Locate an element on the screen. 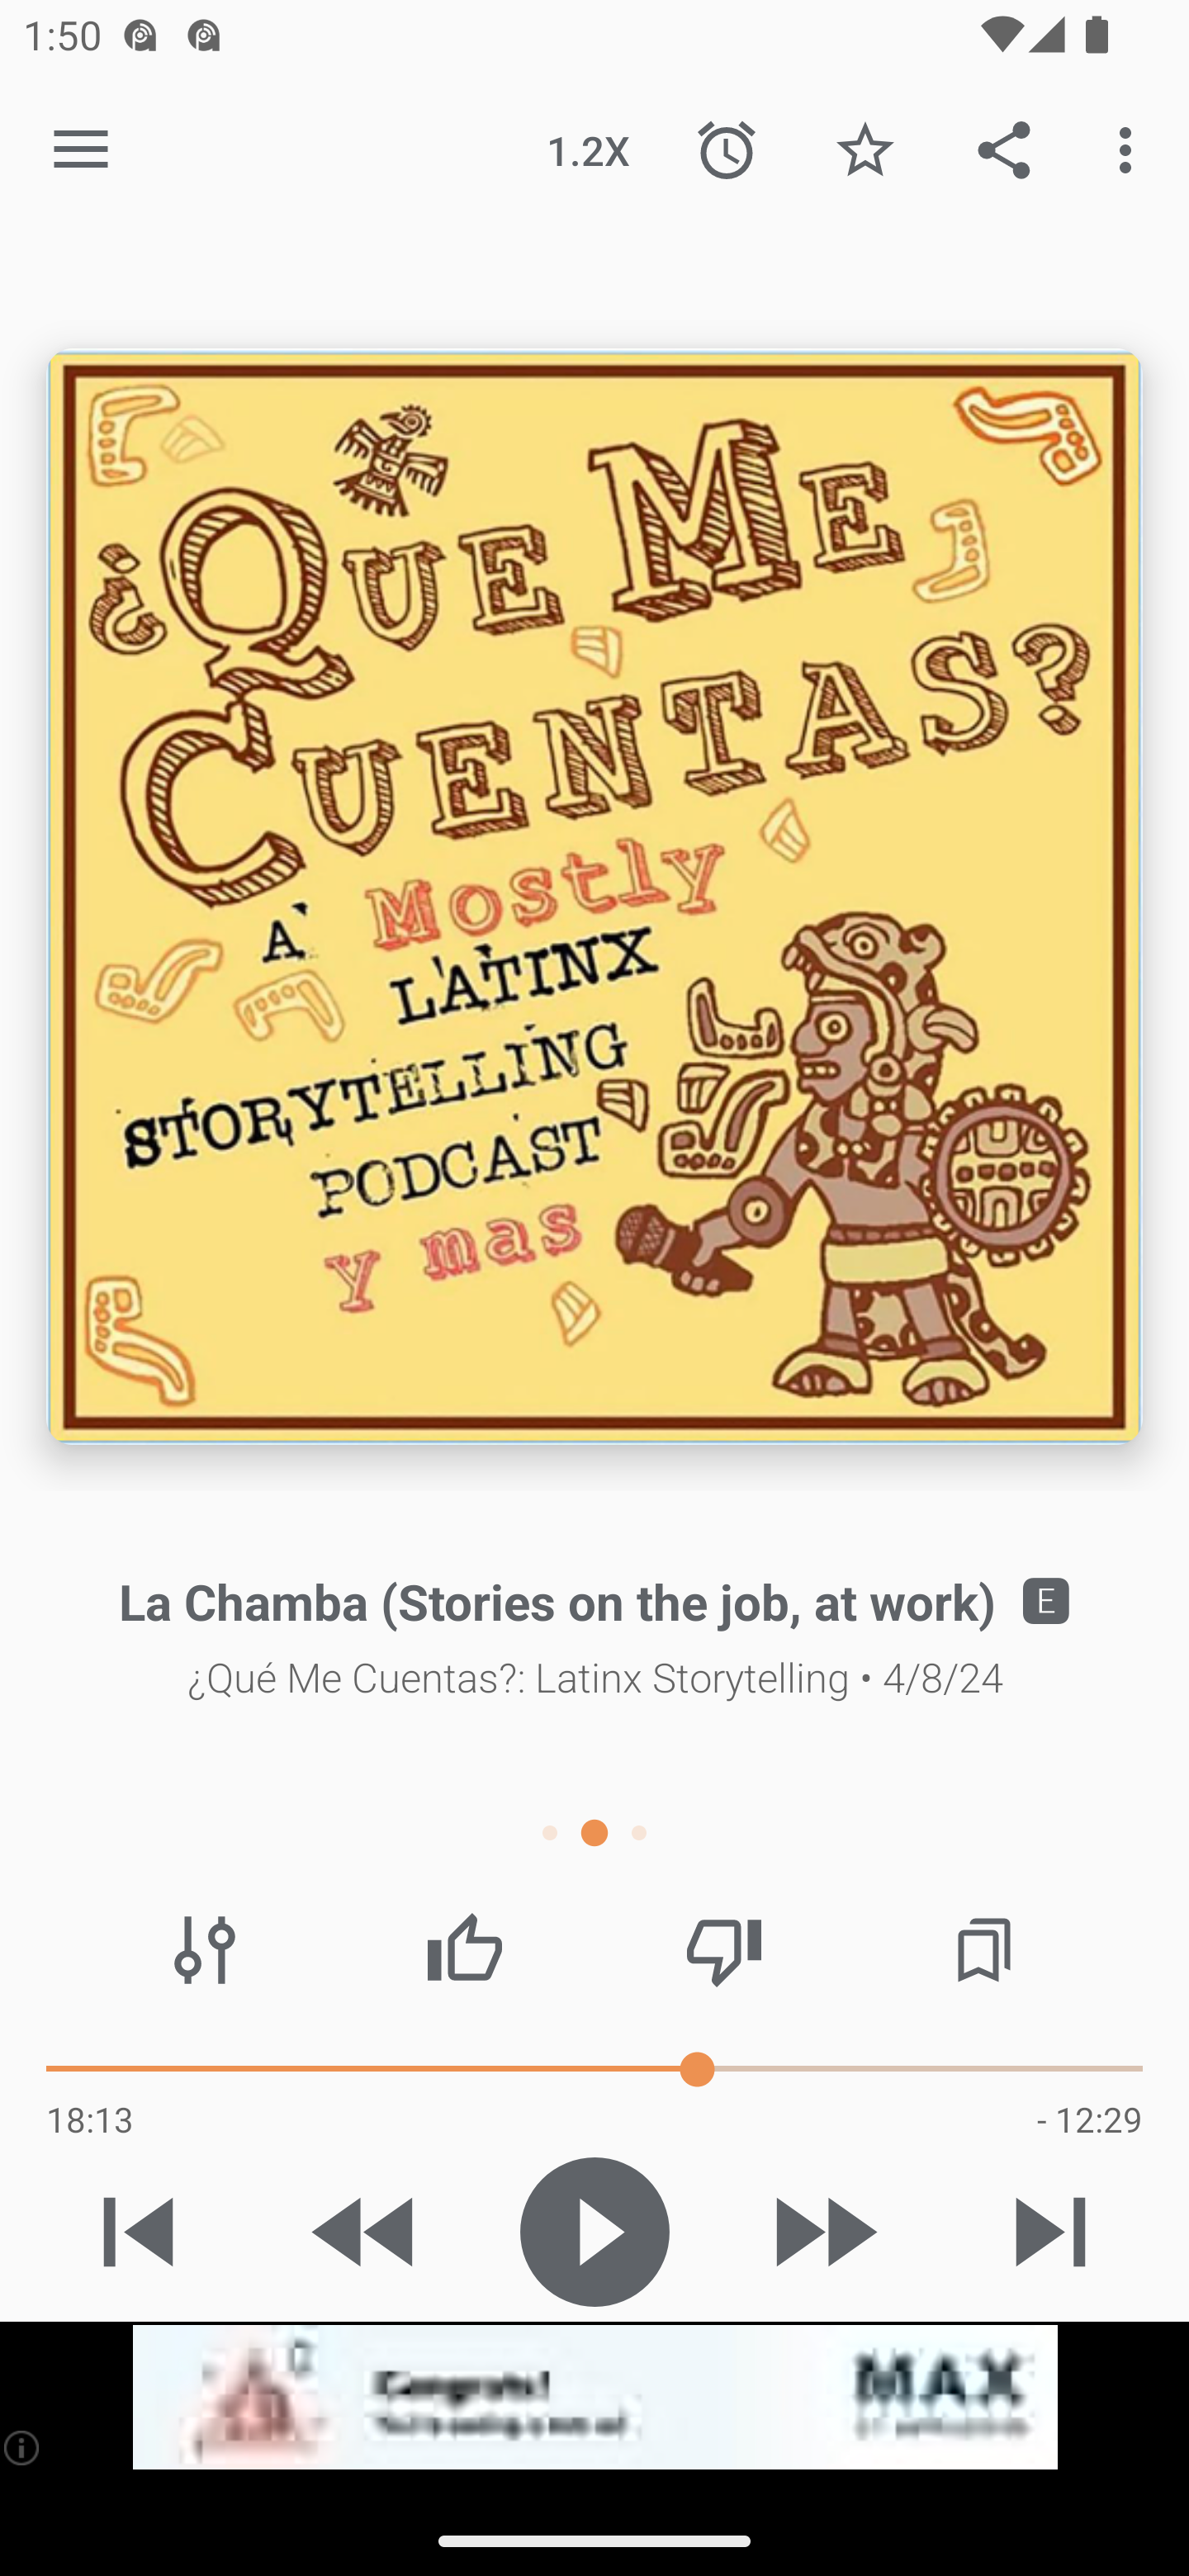 This screenshot has width=1189, height=2576. Next track is located at coordinates (1050, 2232).